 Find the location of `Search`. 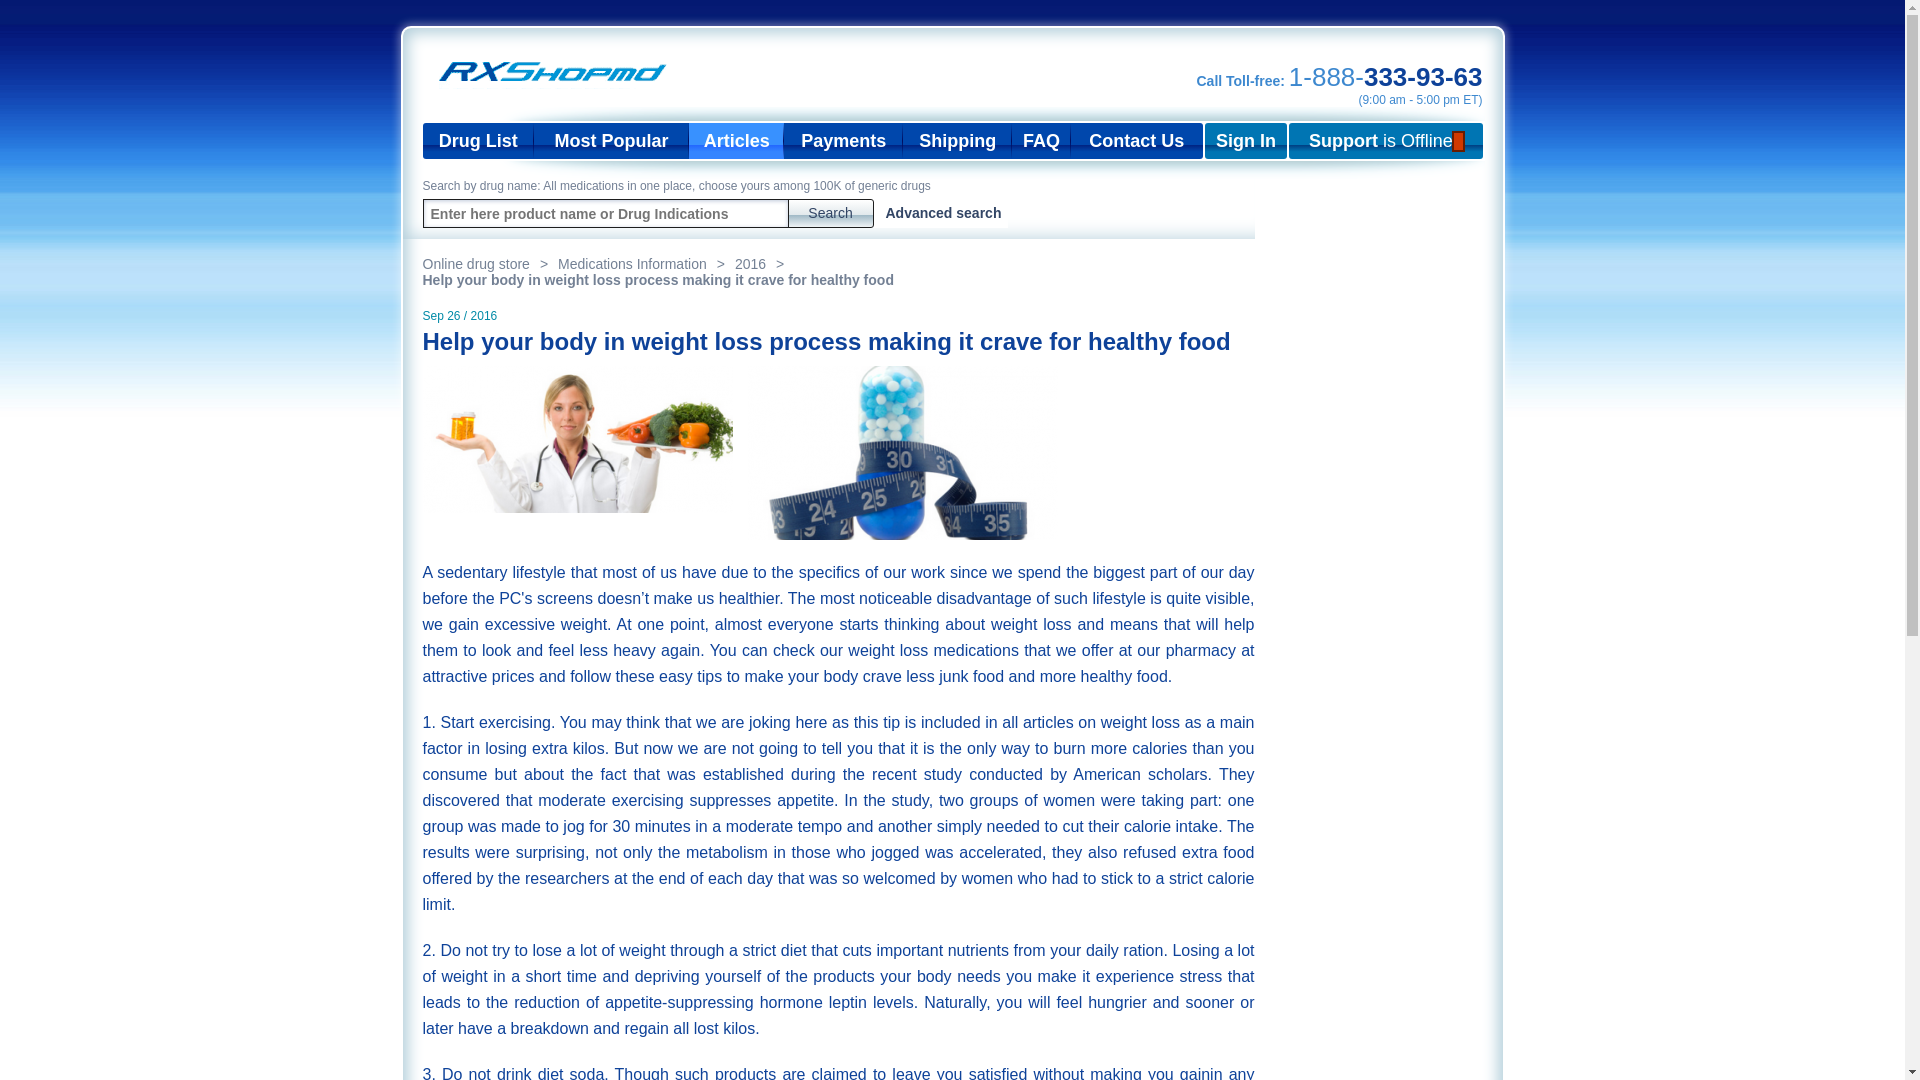

Search is located at coordinates (830, 212).